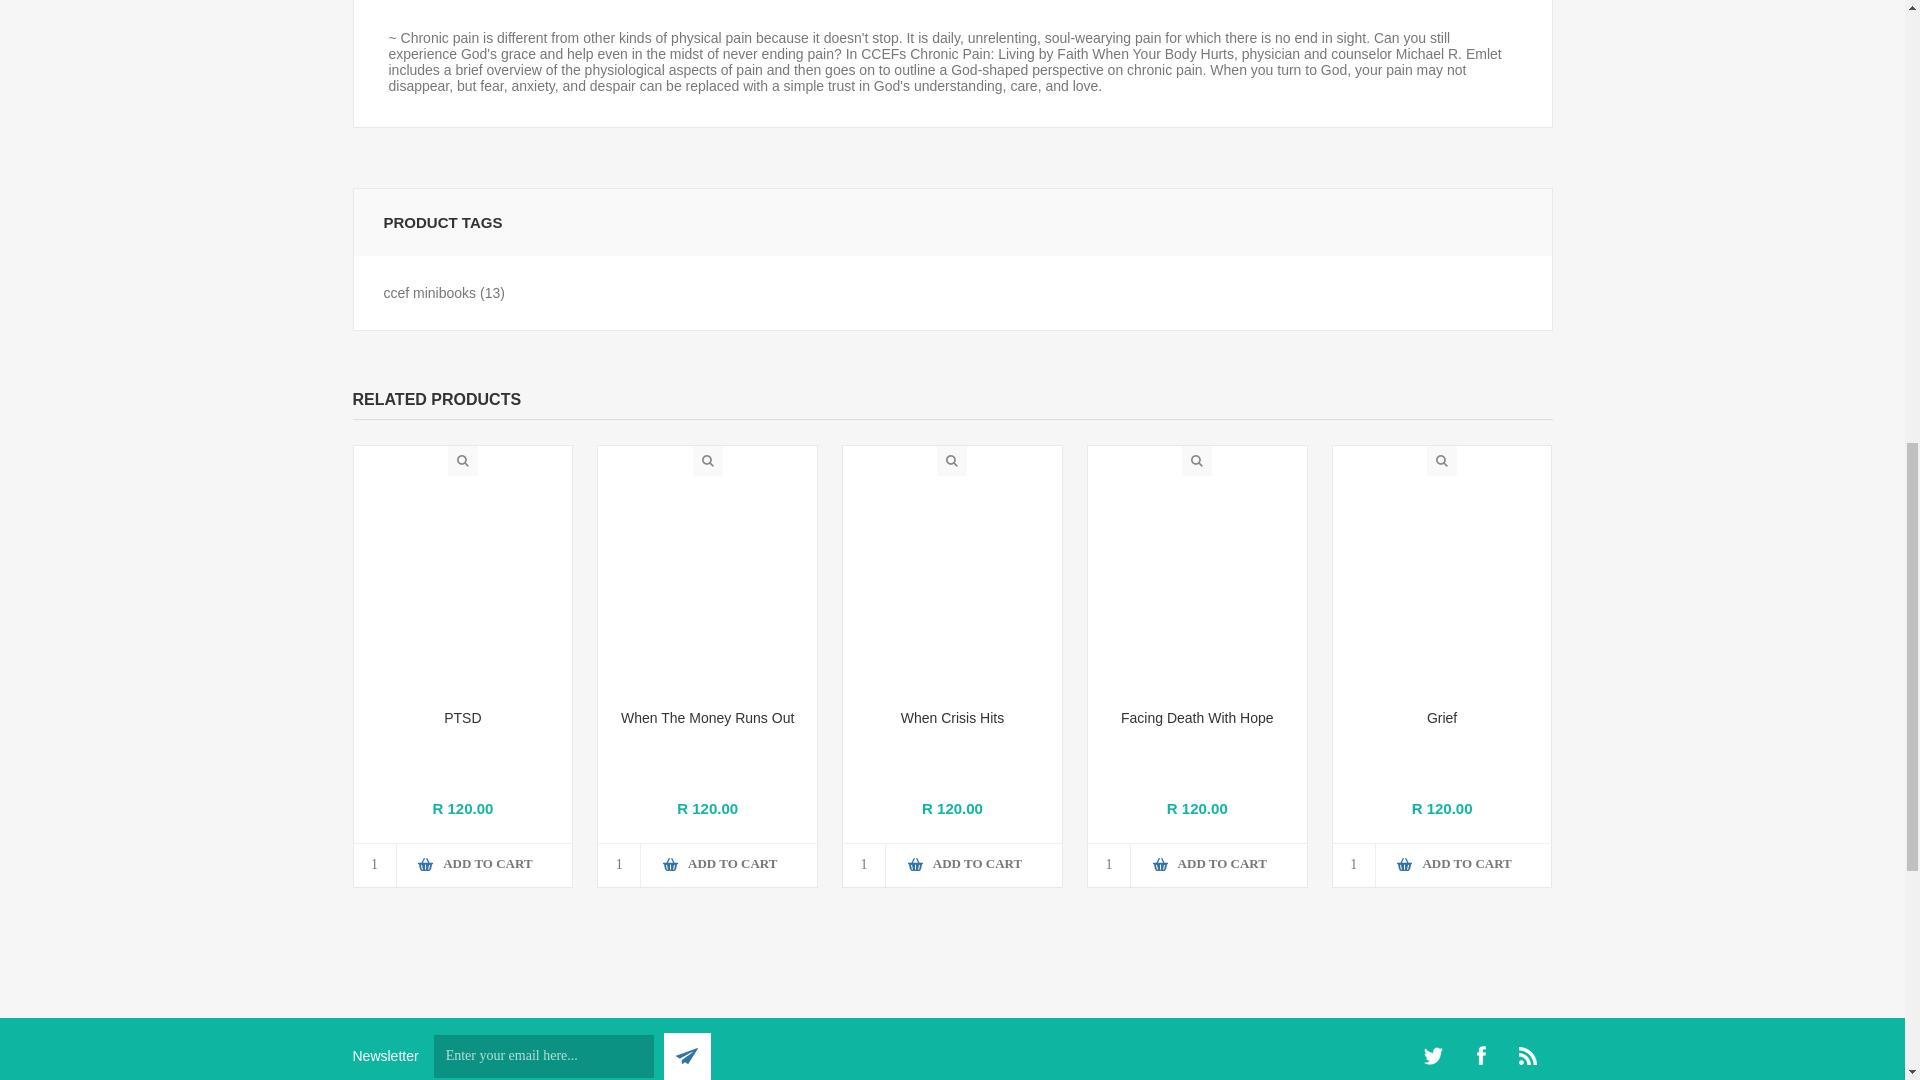  I want to click on 1, so click(1354, 864).